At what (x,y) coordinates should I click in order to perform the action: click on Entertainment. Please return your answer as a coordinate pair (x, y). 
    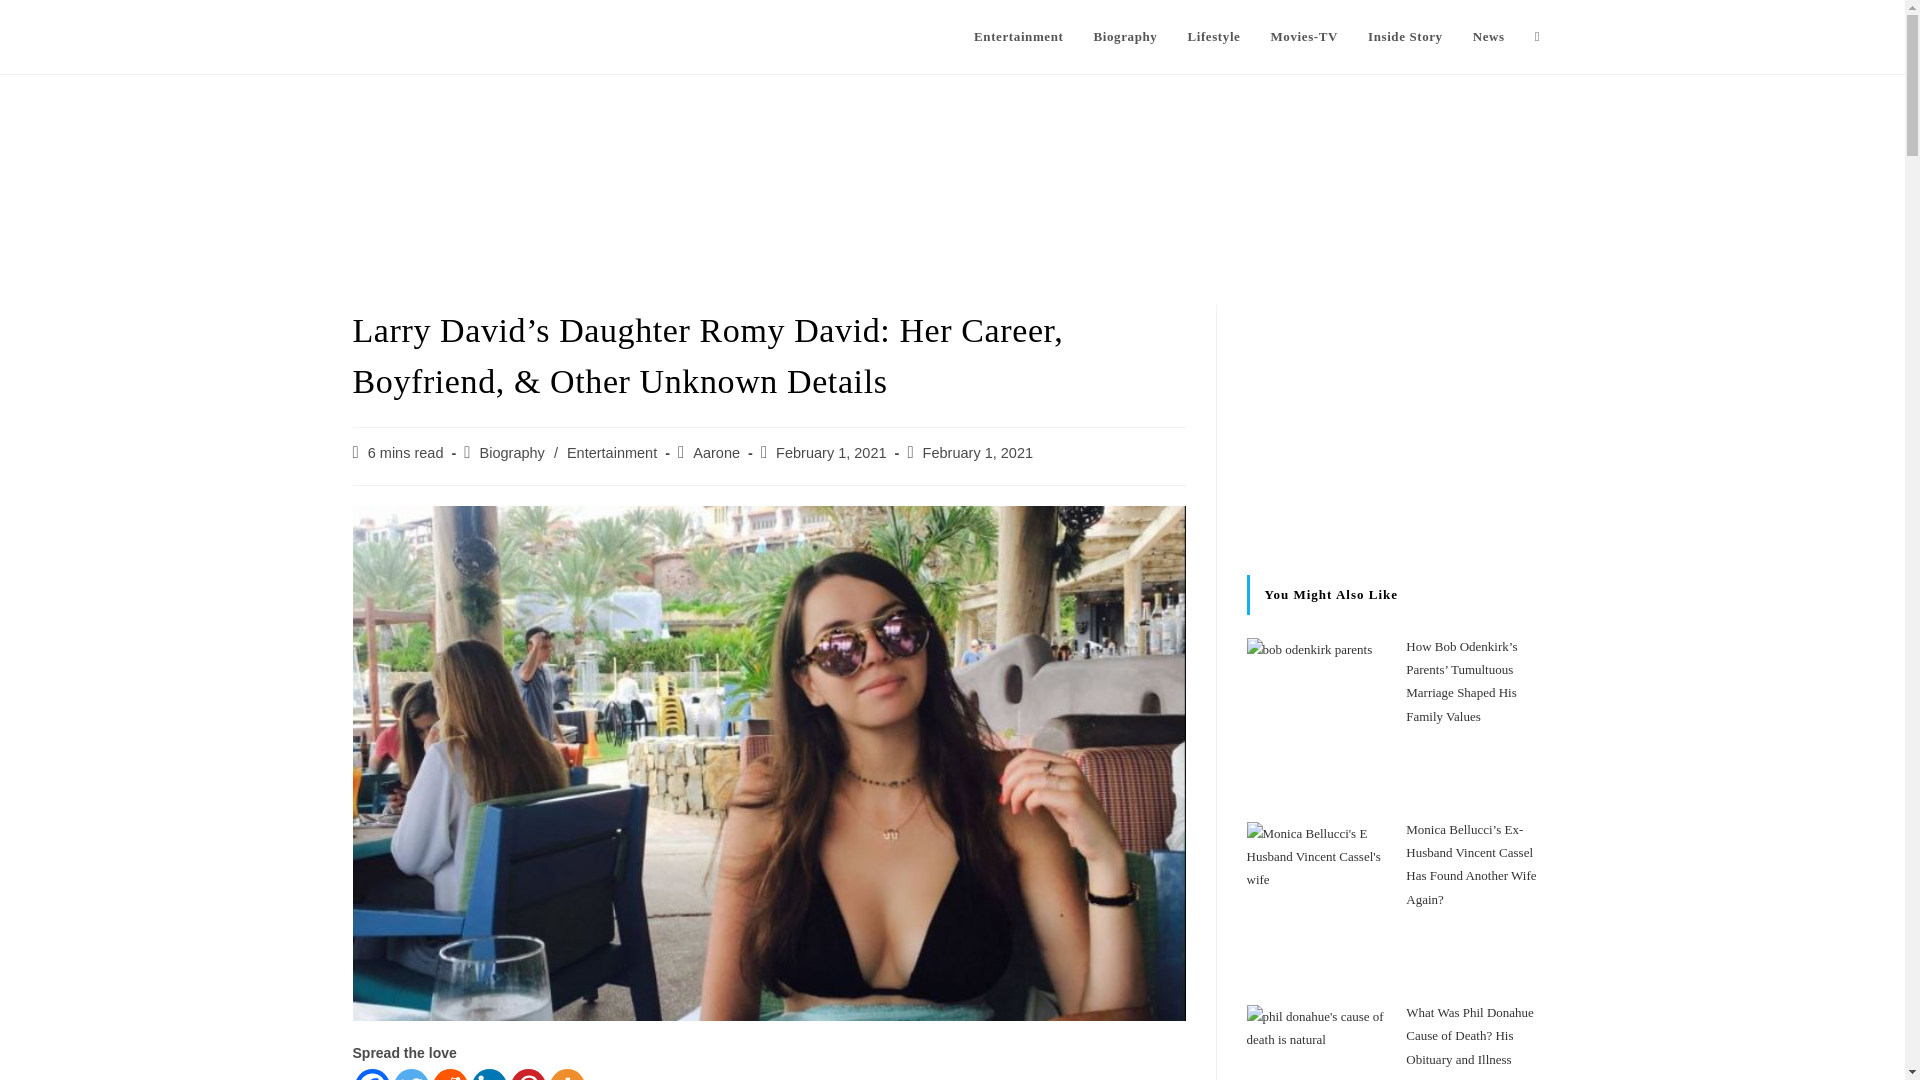
    Looking at the image, I should click on (611, 452).